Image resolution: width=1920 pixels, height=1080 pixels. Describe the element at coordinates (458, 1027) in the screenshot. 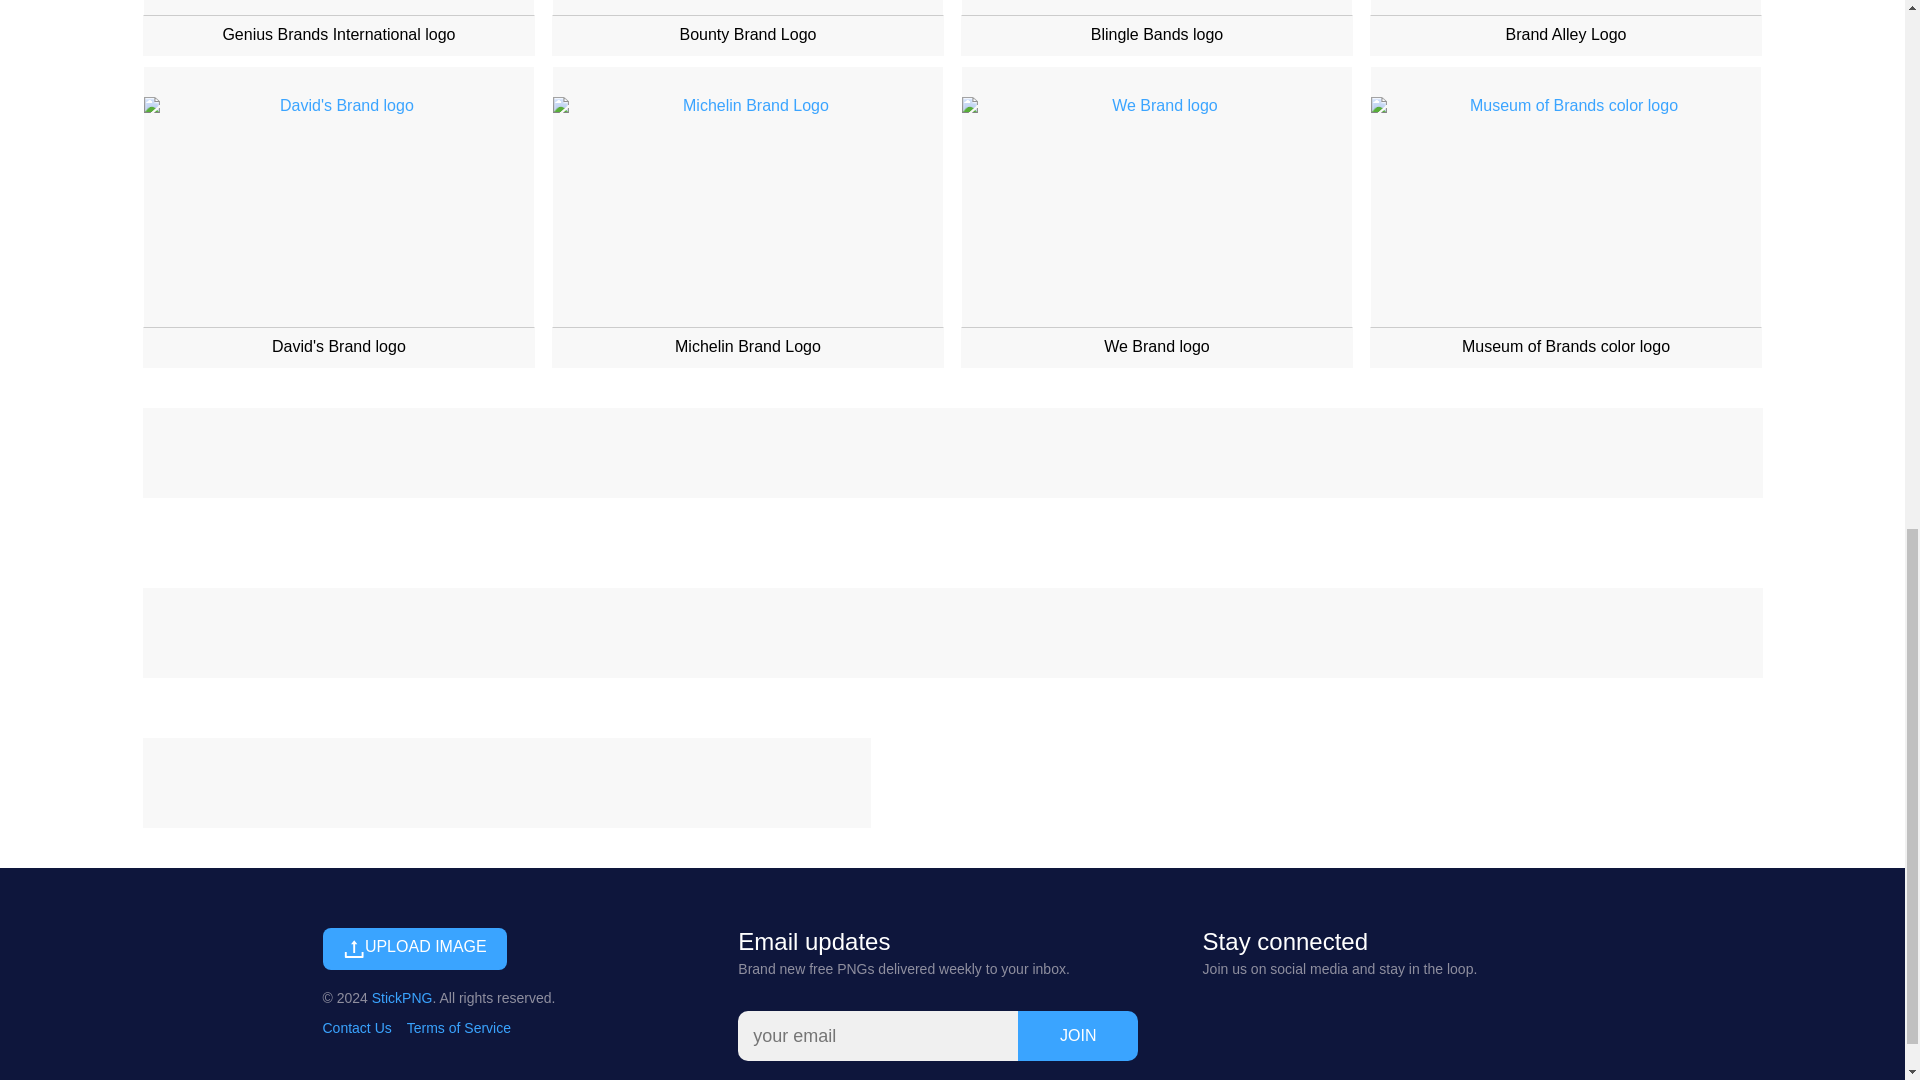

I see `Terms of Service` at that location.